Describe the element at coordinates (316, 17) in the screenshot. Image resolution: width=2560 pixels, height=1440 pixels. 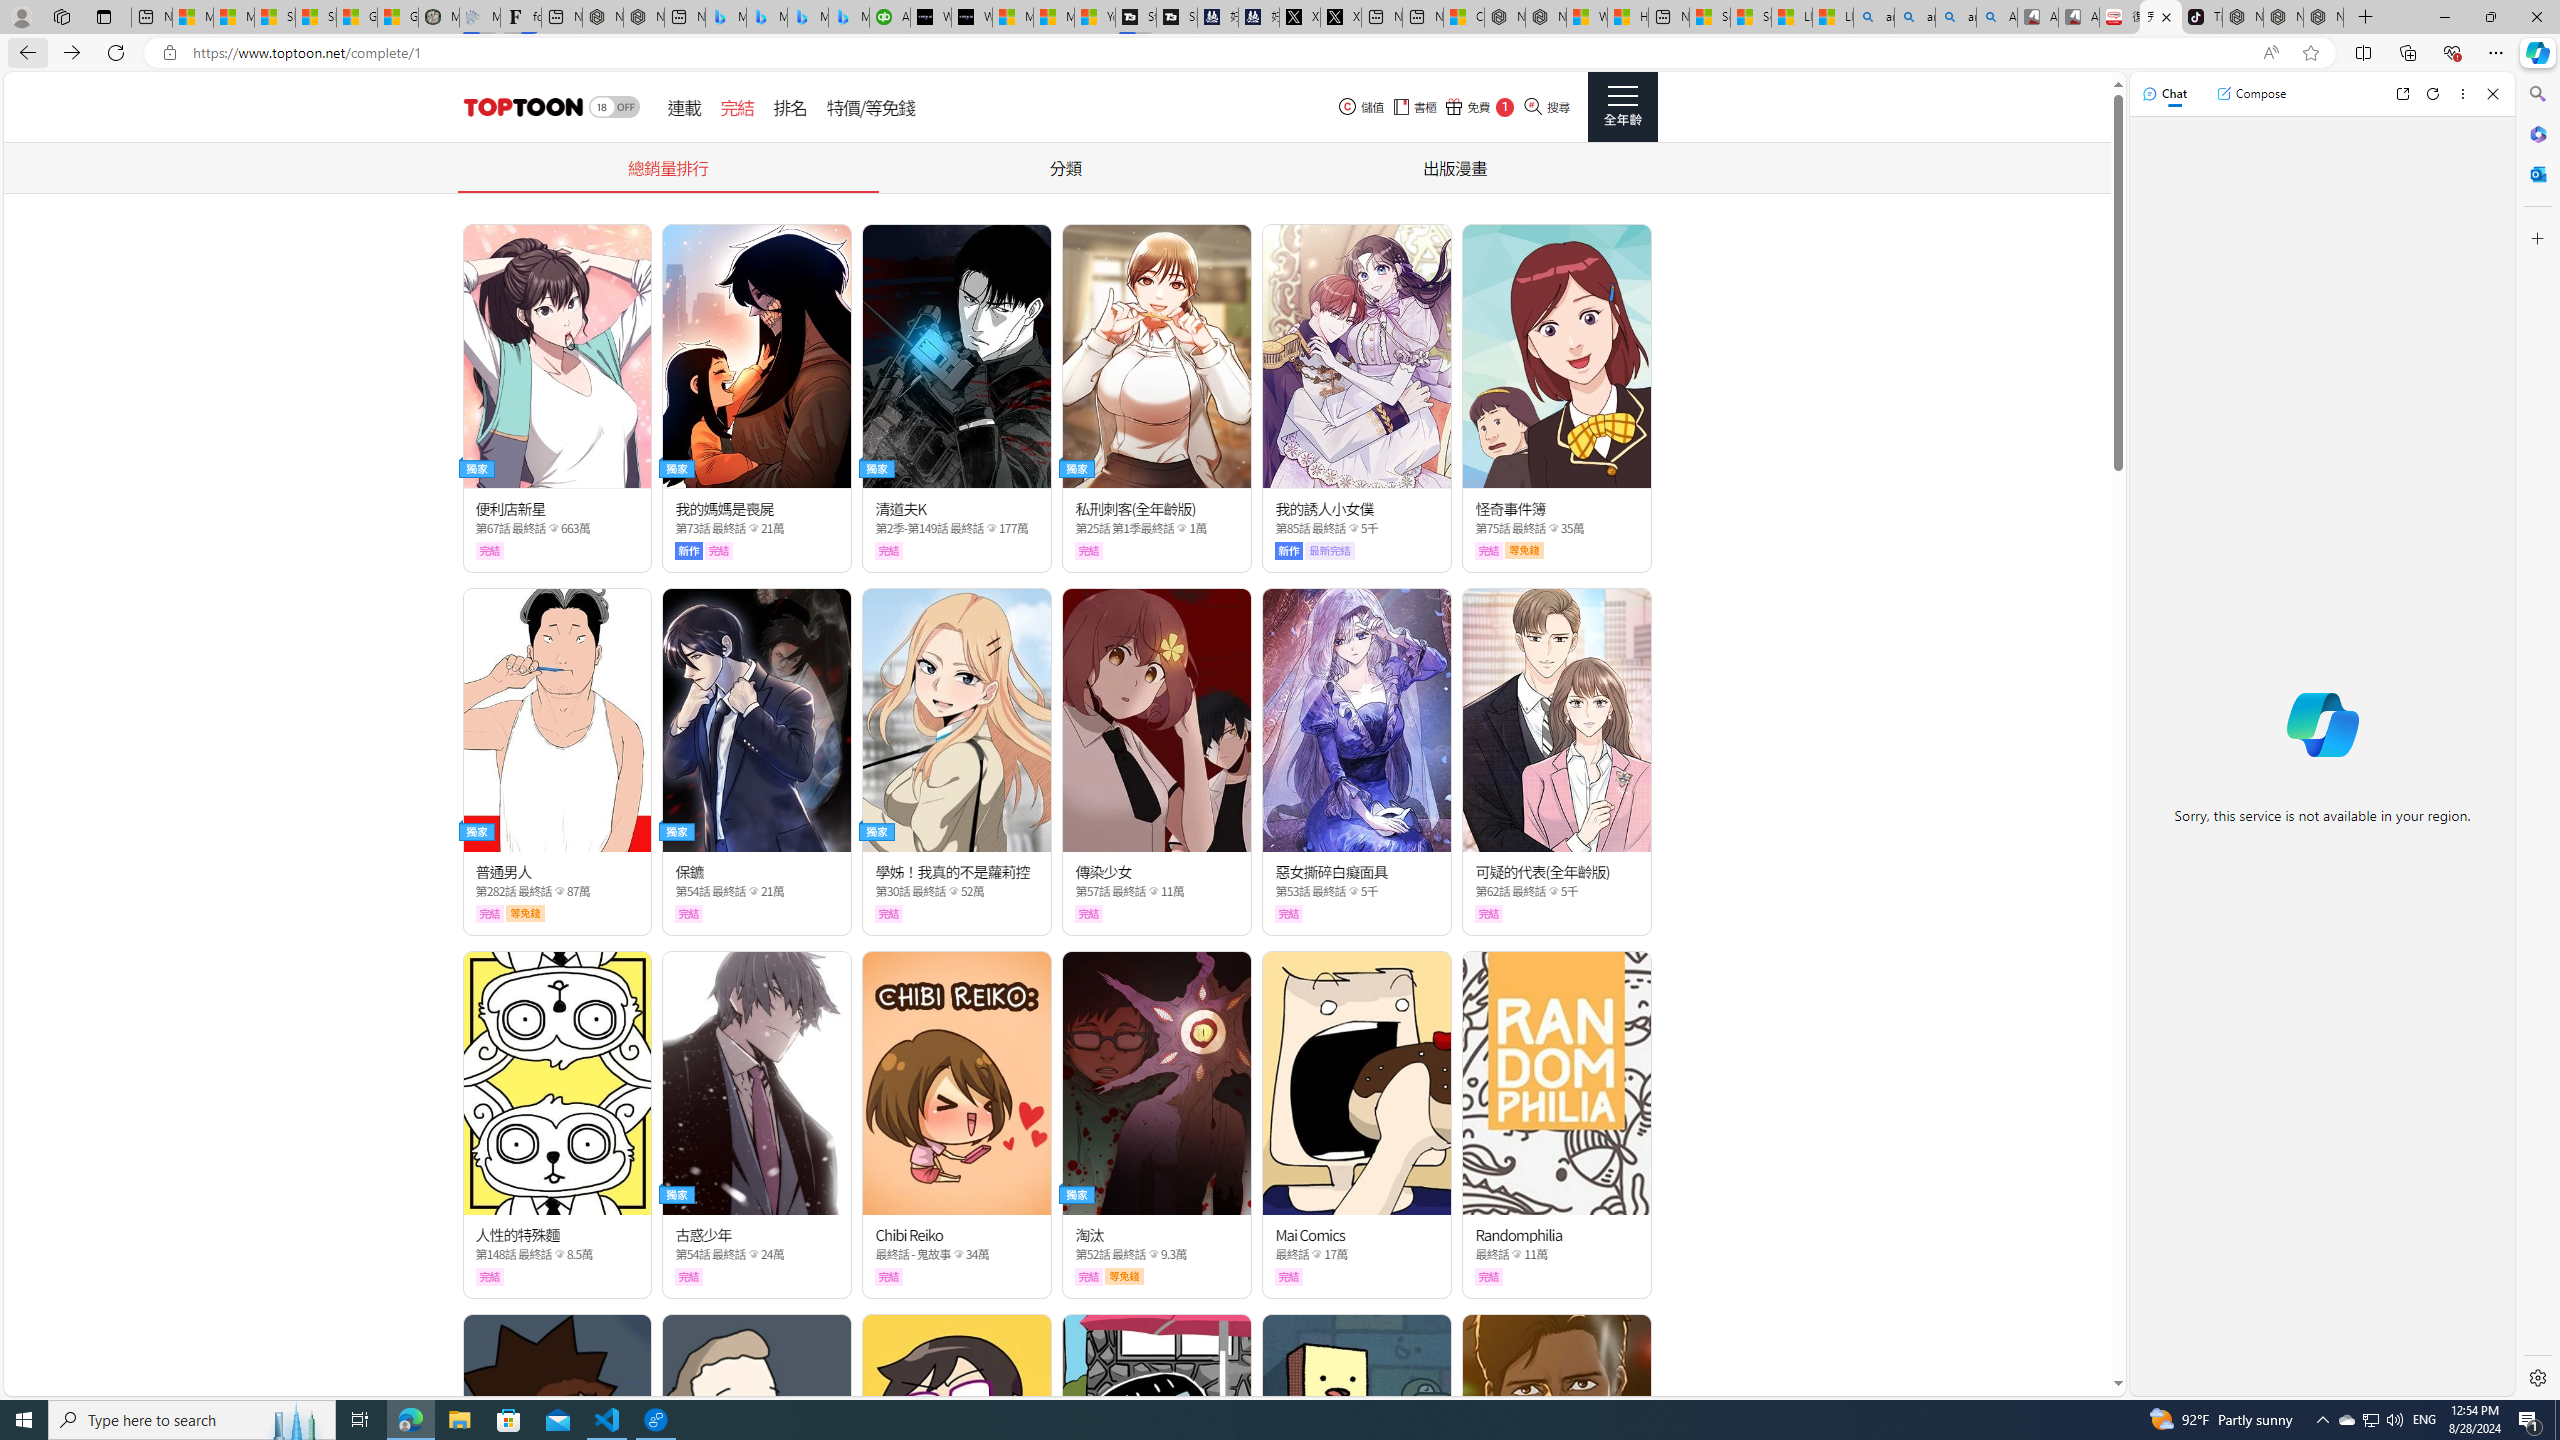
I see `Shanghai, China weather forecast | Microsoft Weather` at that location.